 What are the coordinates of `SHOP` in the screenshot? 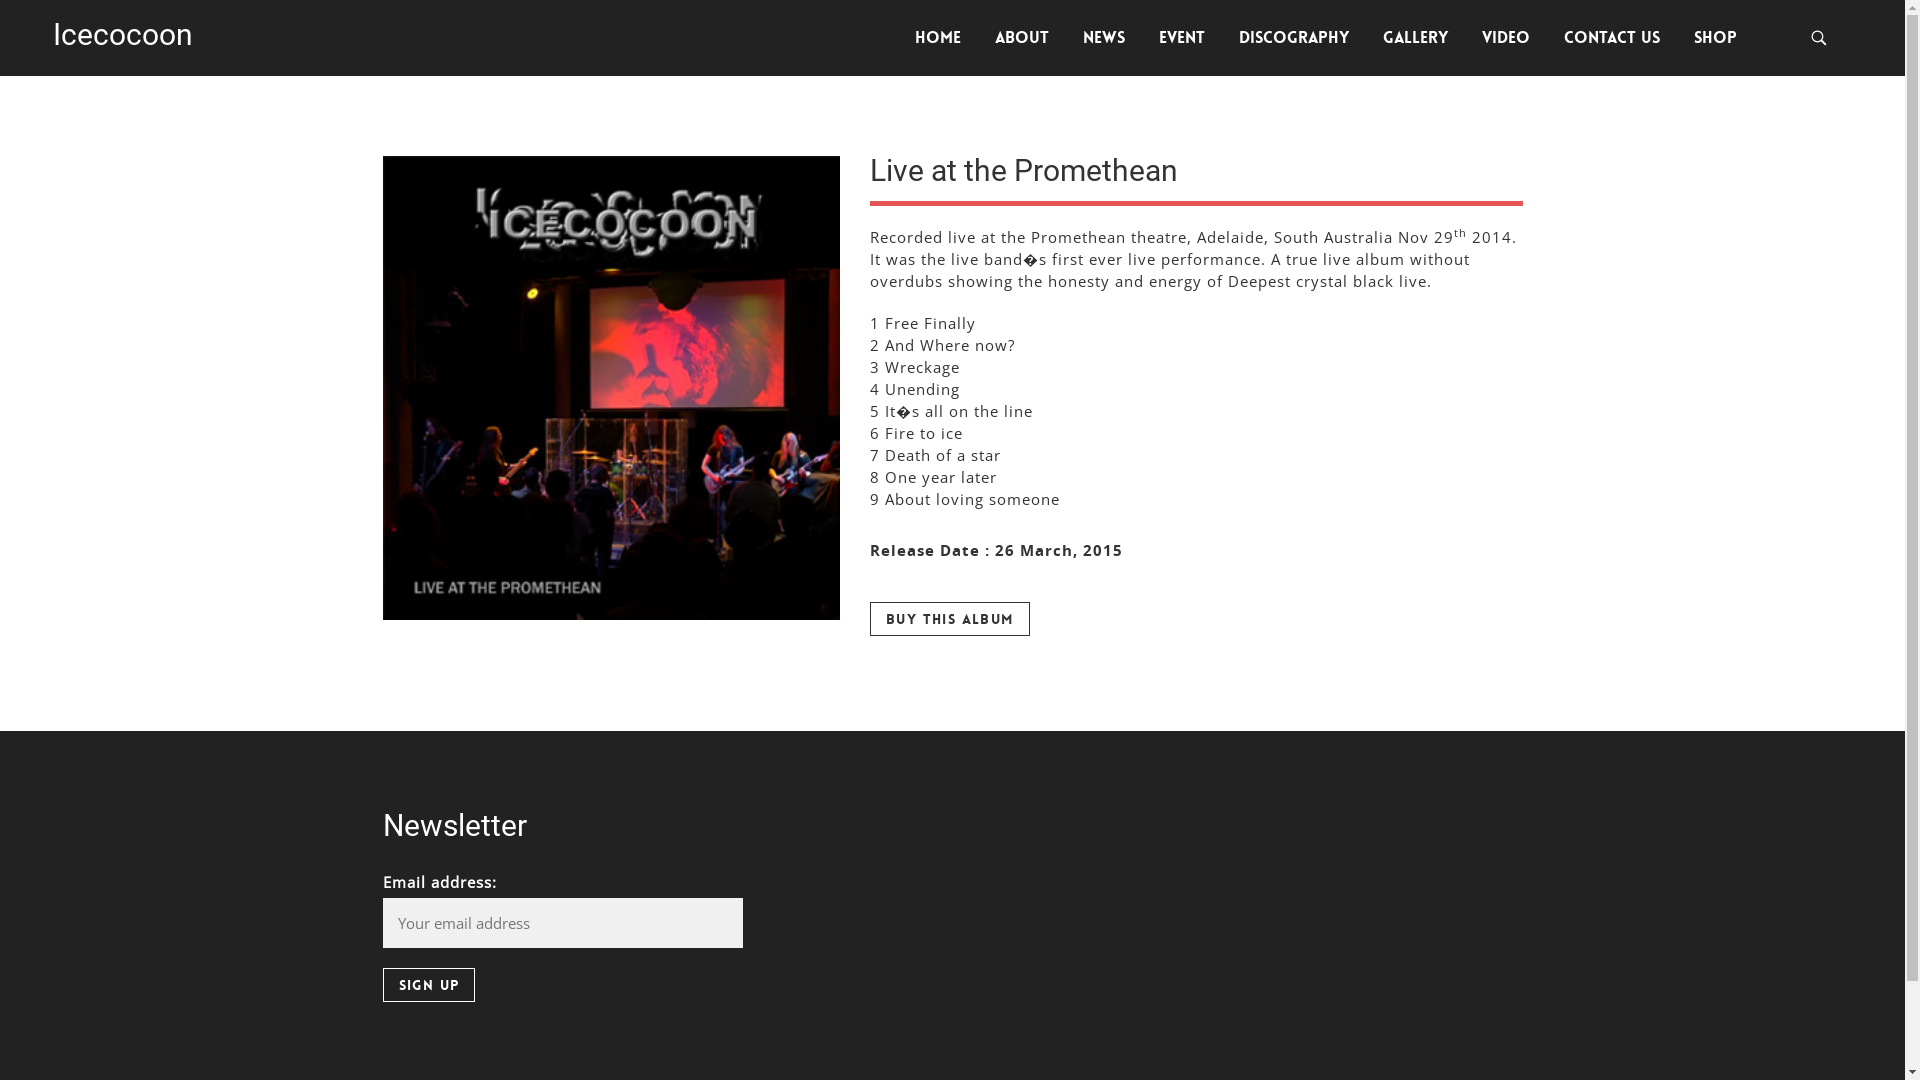 It's located at (1716, 38).